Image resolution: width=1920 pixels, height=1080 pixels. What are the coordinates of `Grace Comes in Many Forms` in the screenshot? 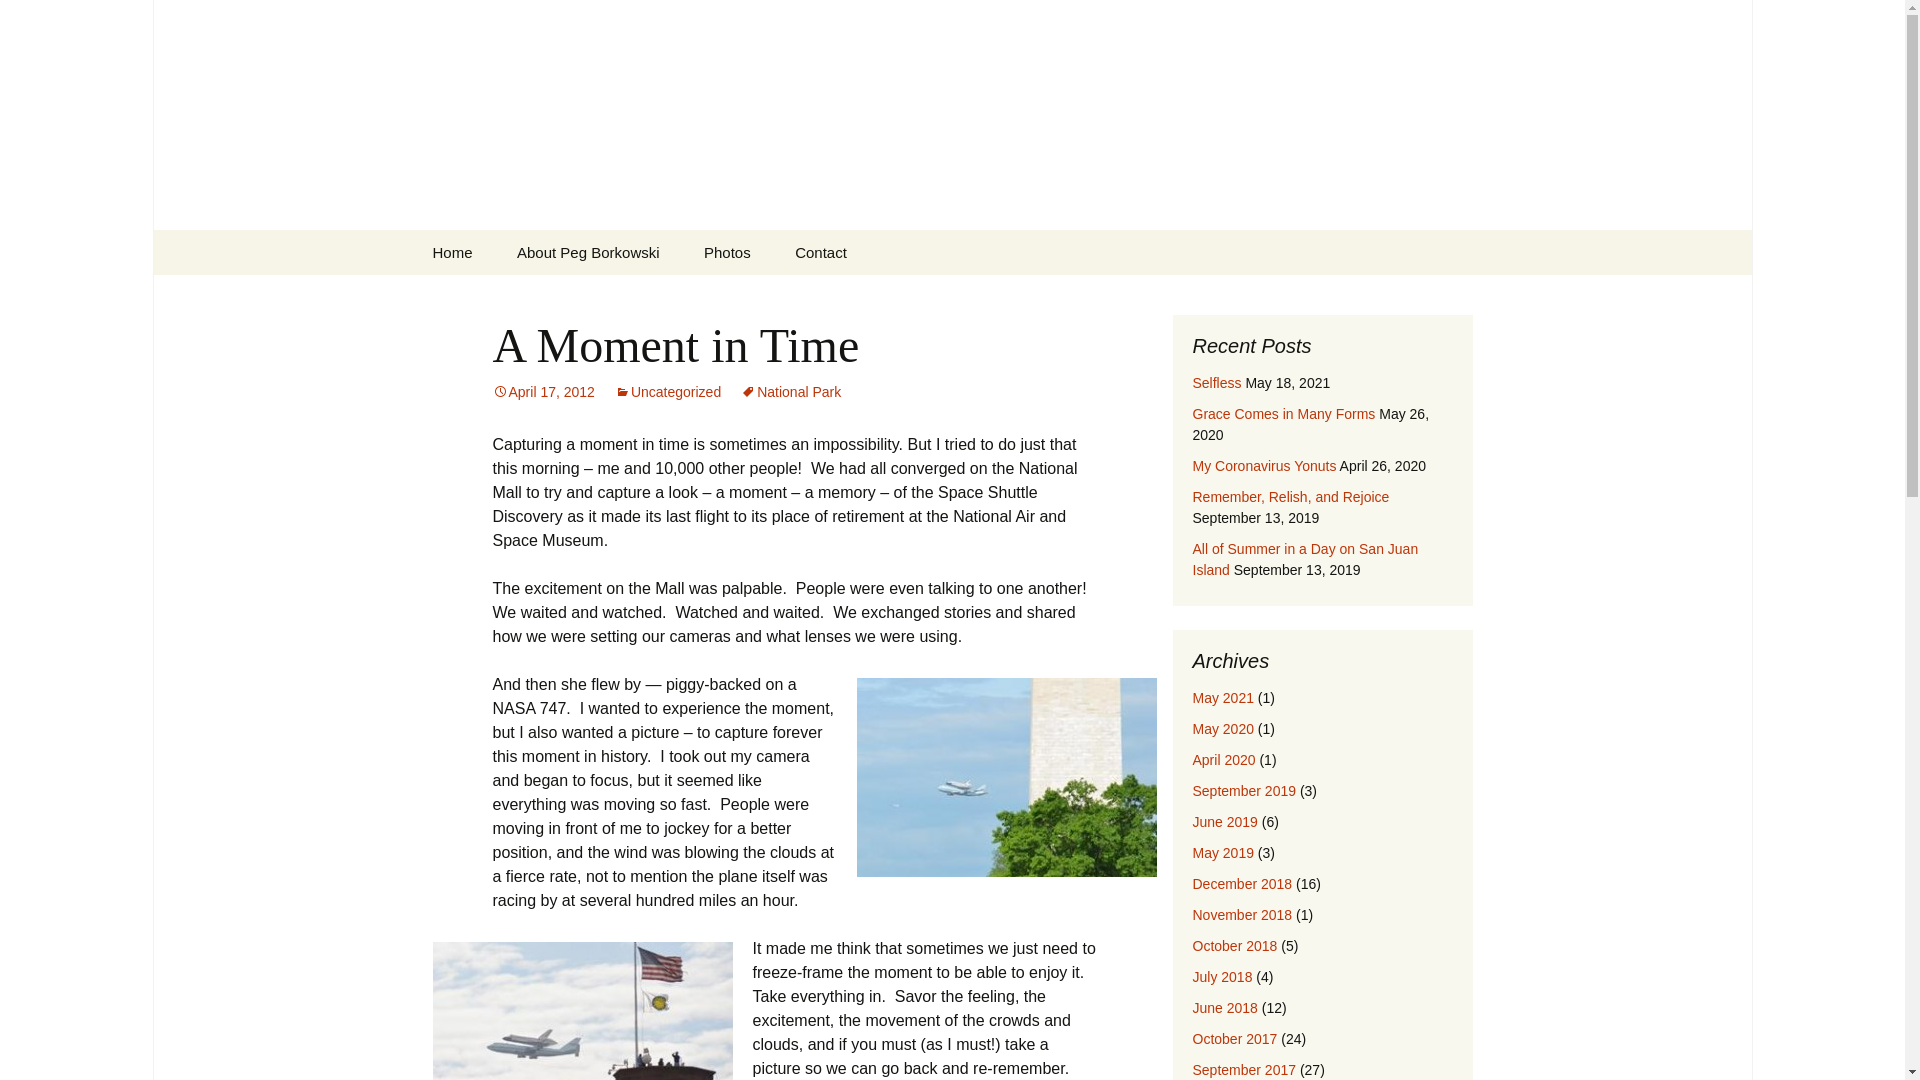 It's located at (1283, 414).